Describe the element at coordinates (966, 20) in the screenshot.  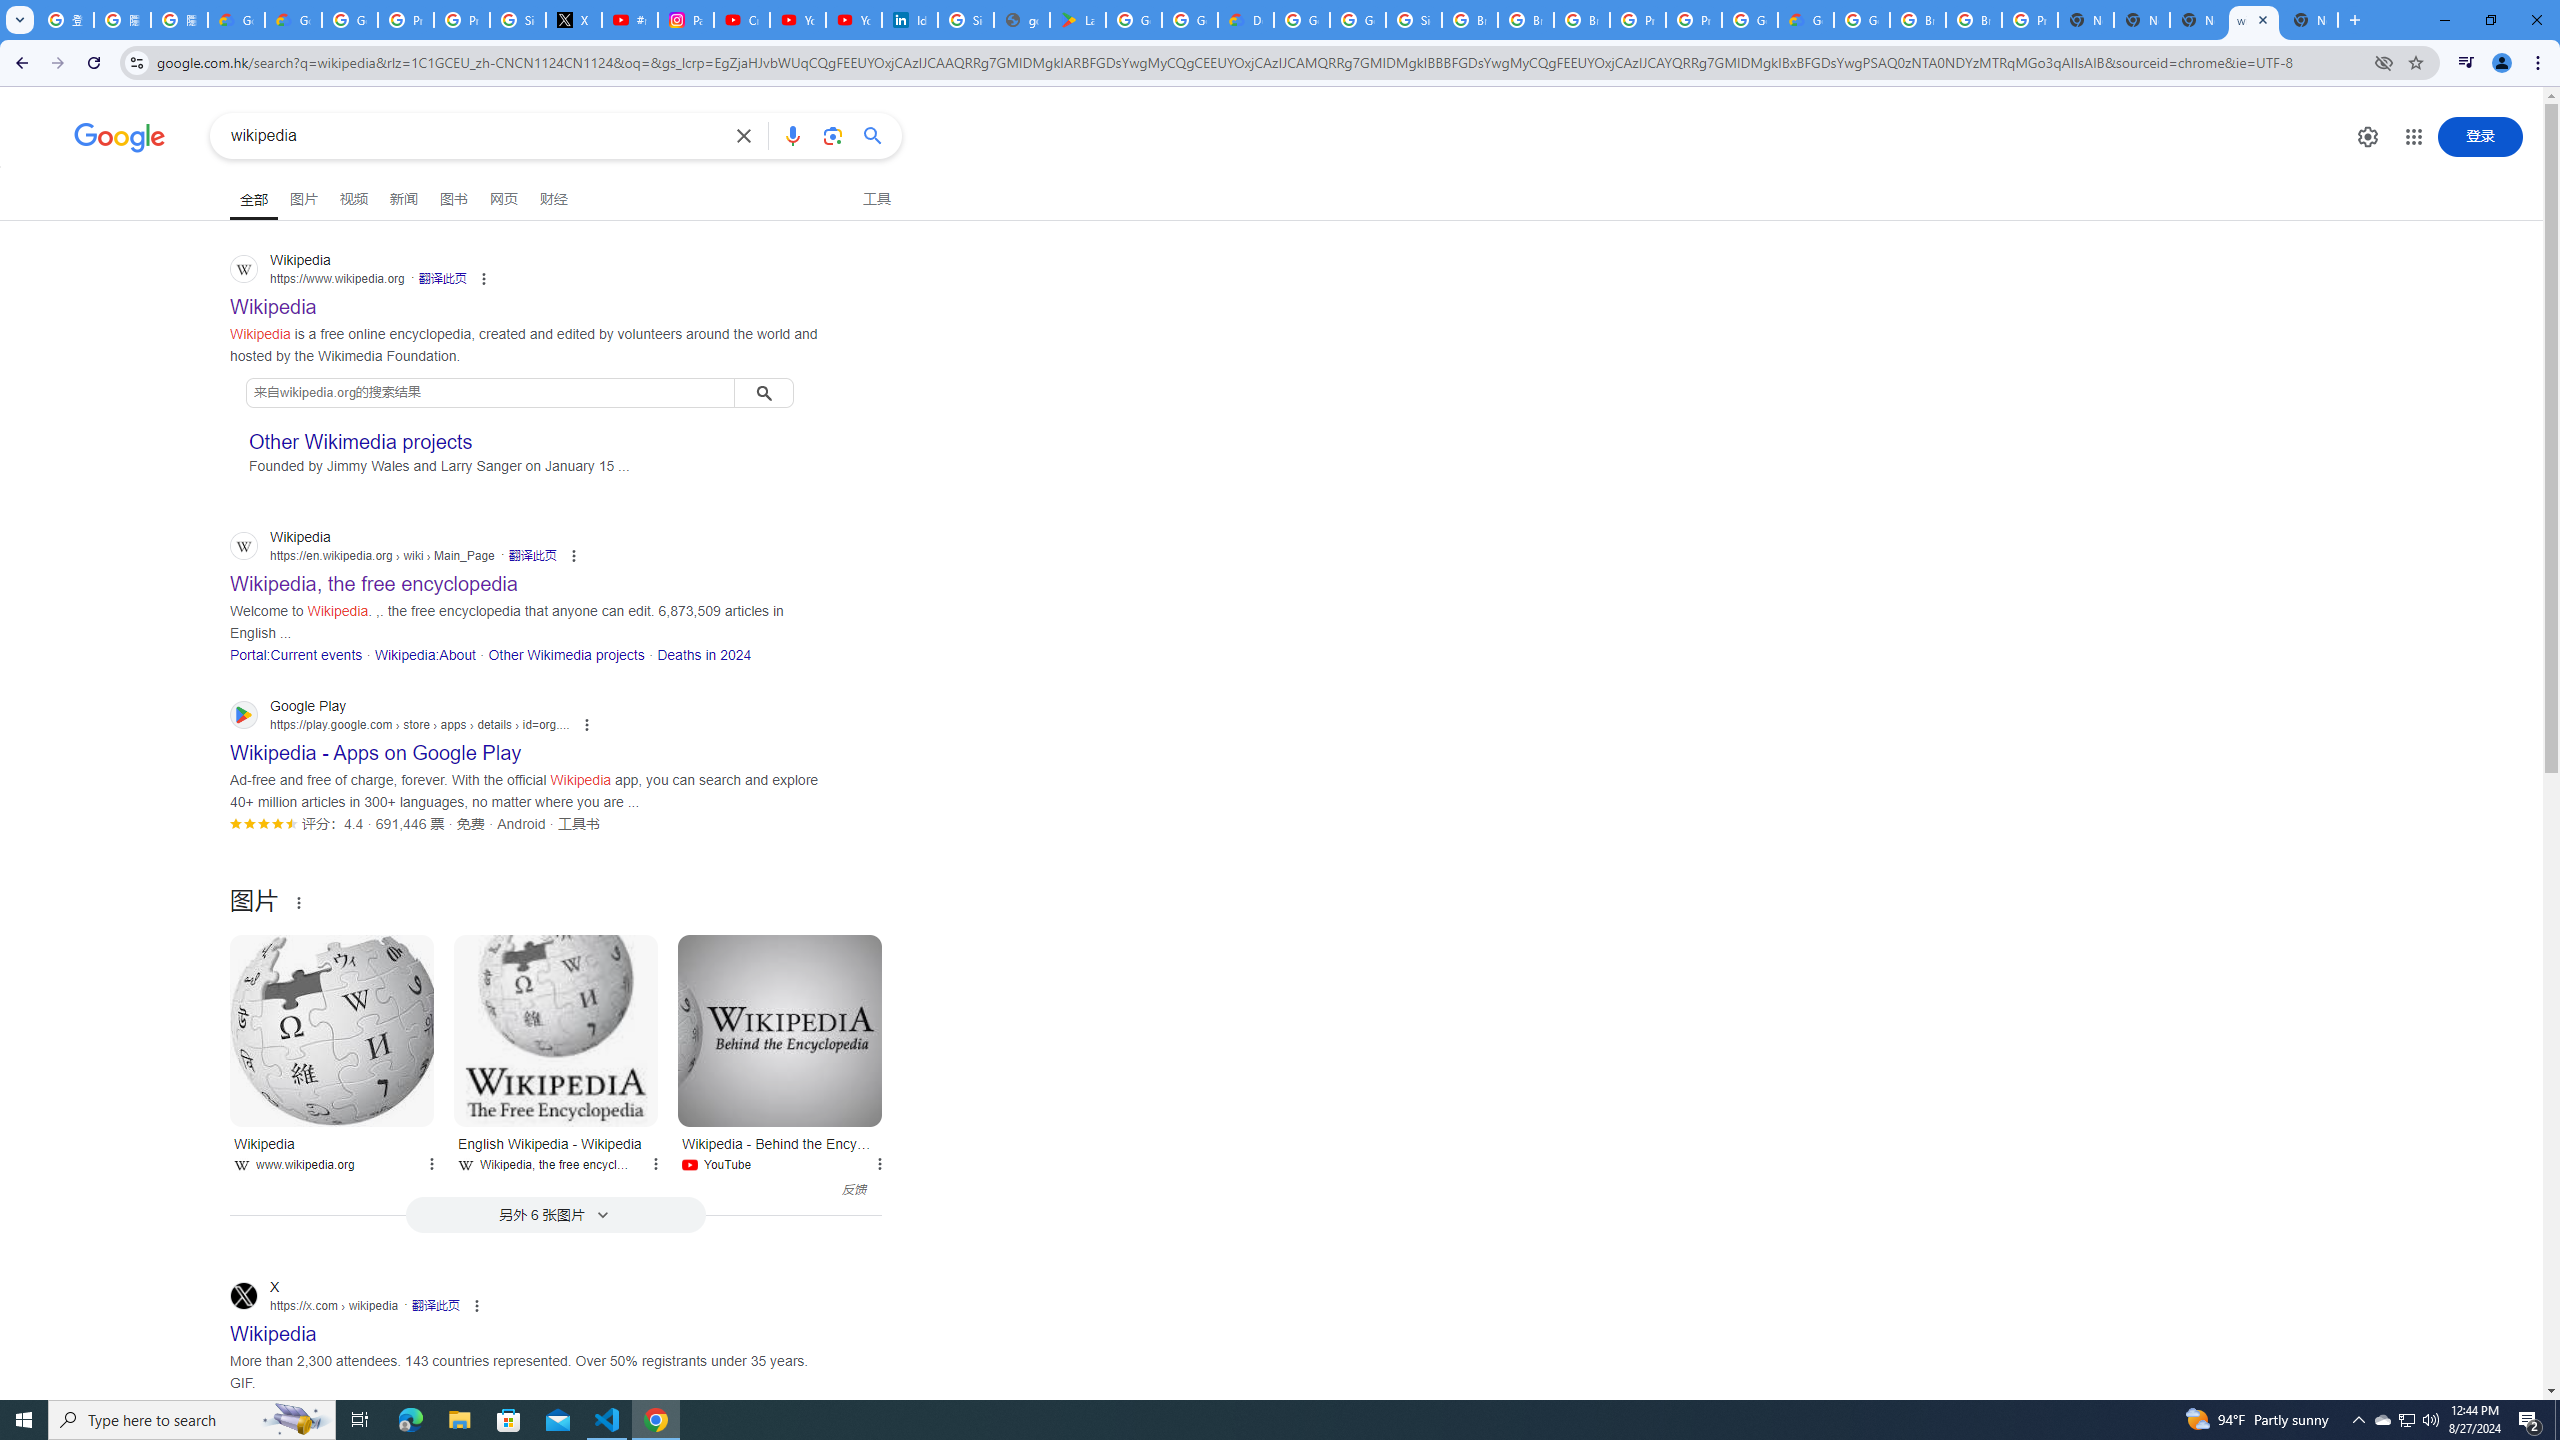
I see `Sign in - Google Accounts` at that location.